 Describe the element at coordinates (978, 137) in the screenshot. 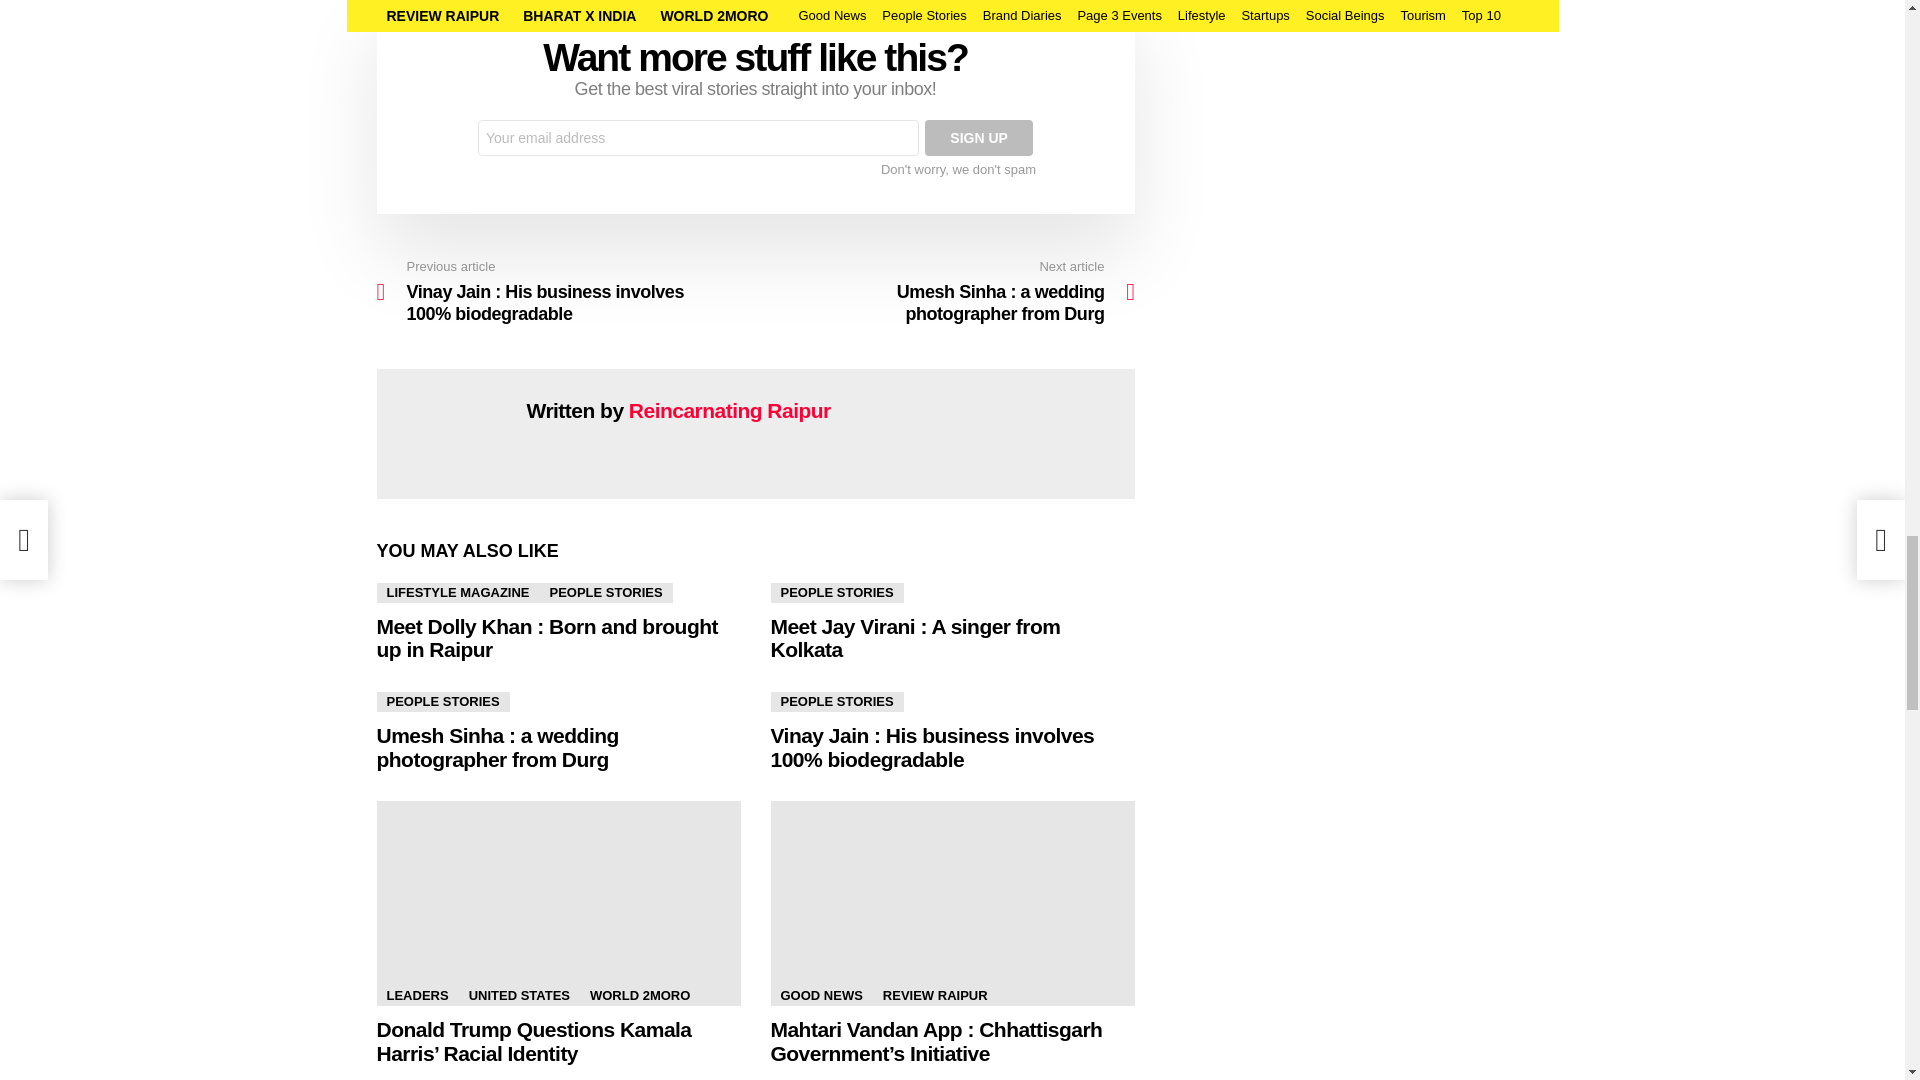

I see `sign Up` at that location.